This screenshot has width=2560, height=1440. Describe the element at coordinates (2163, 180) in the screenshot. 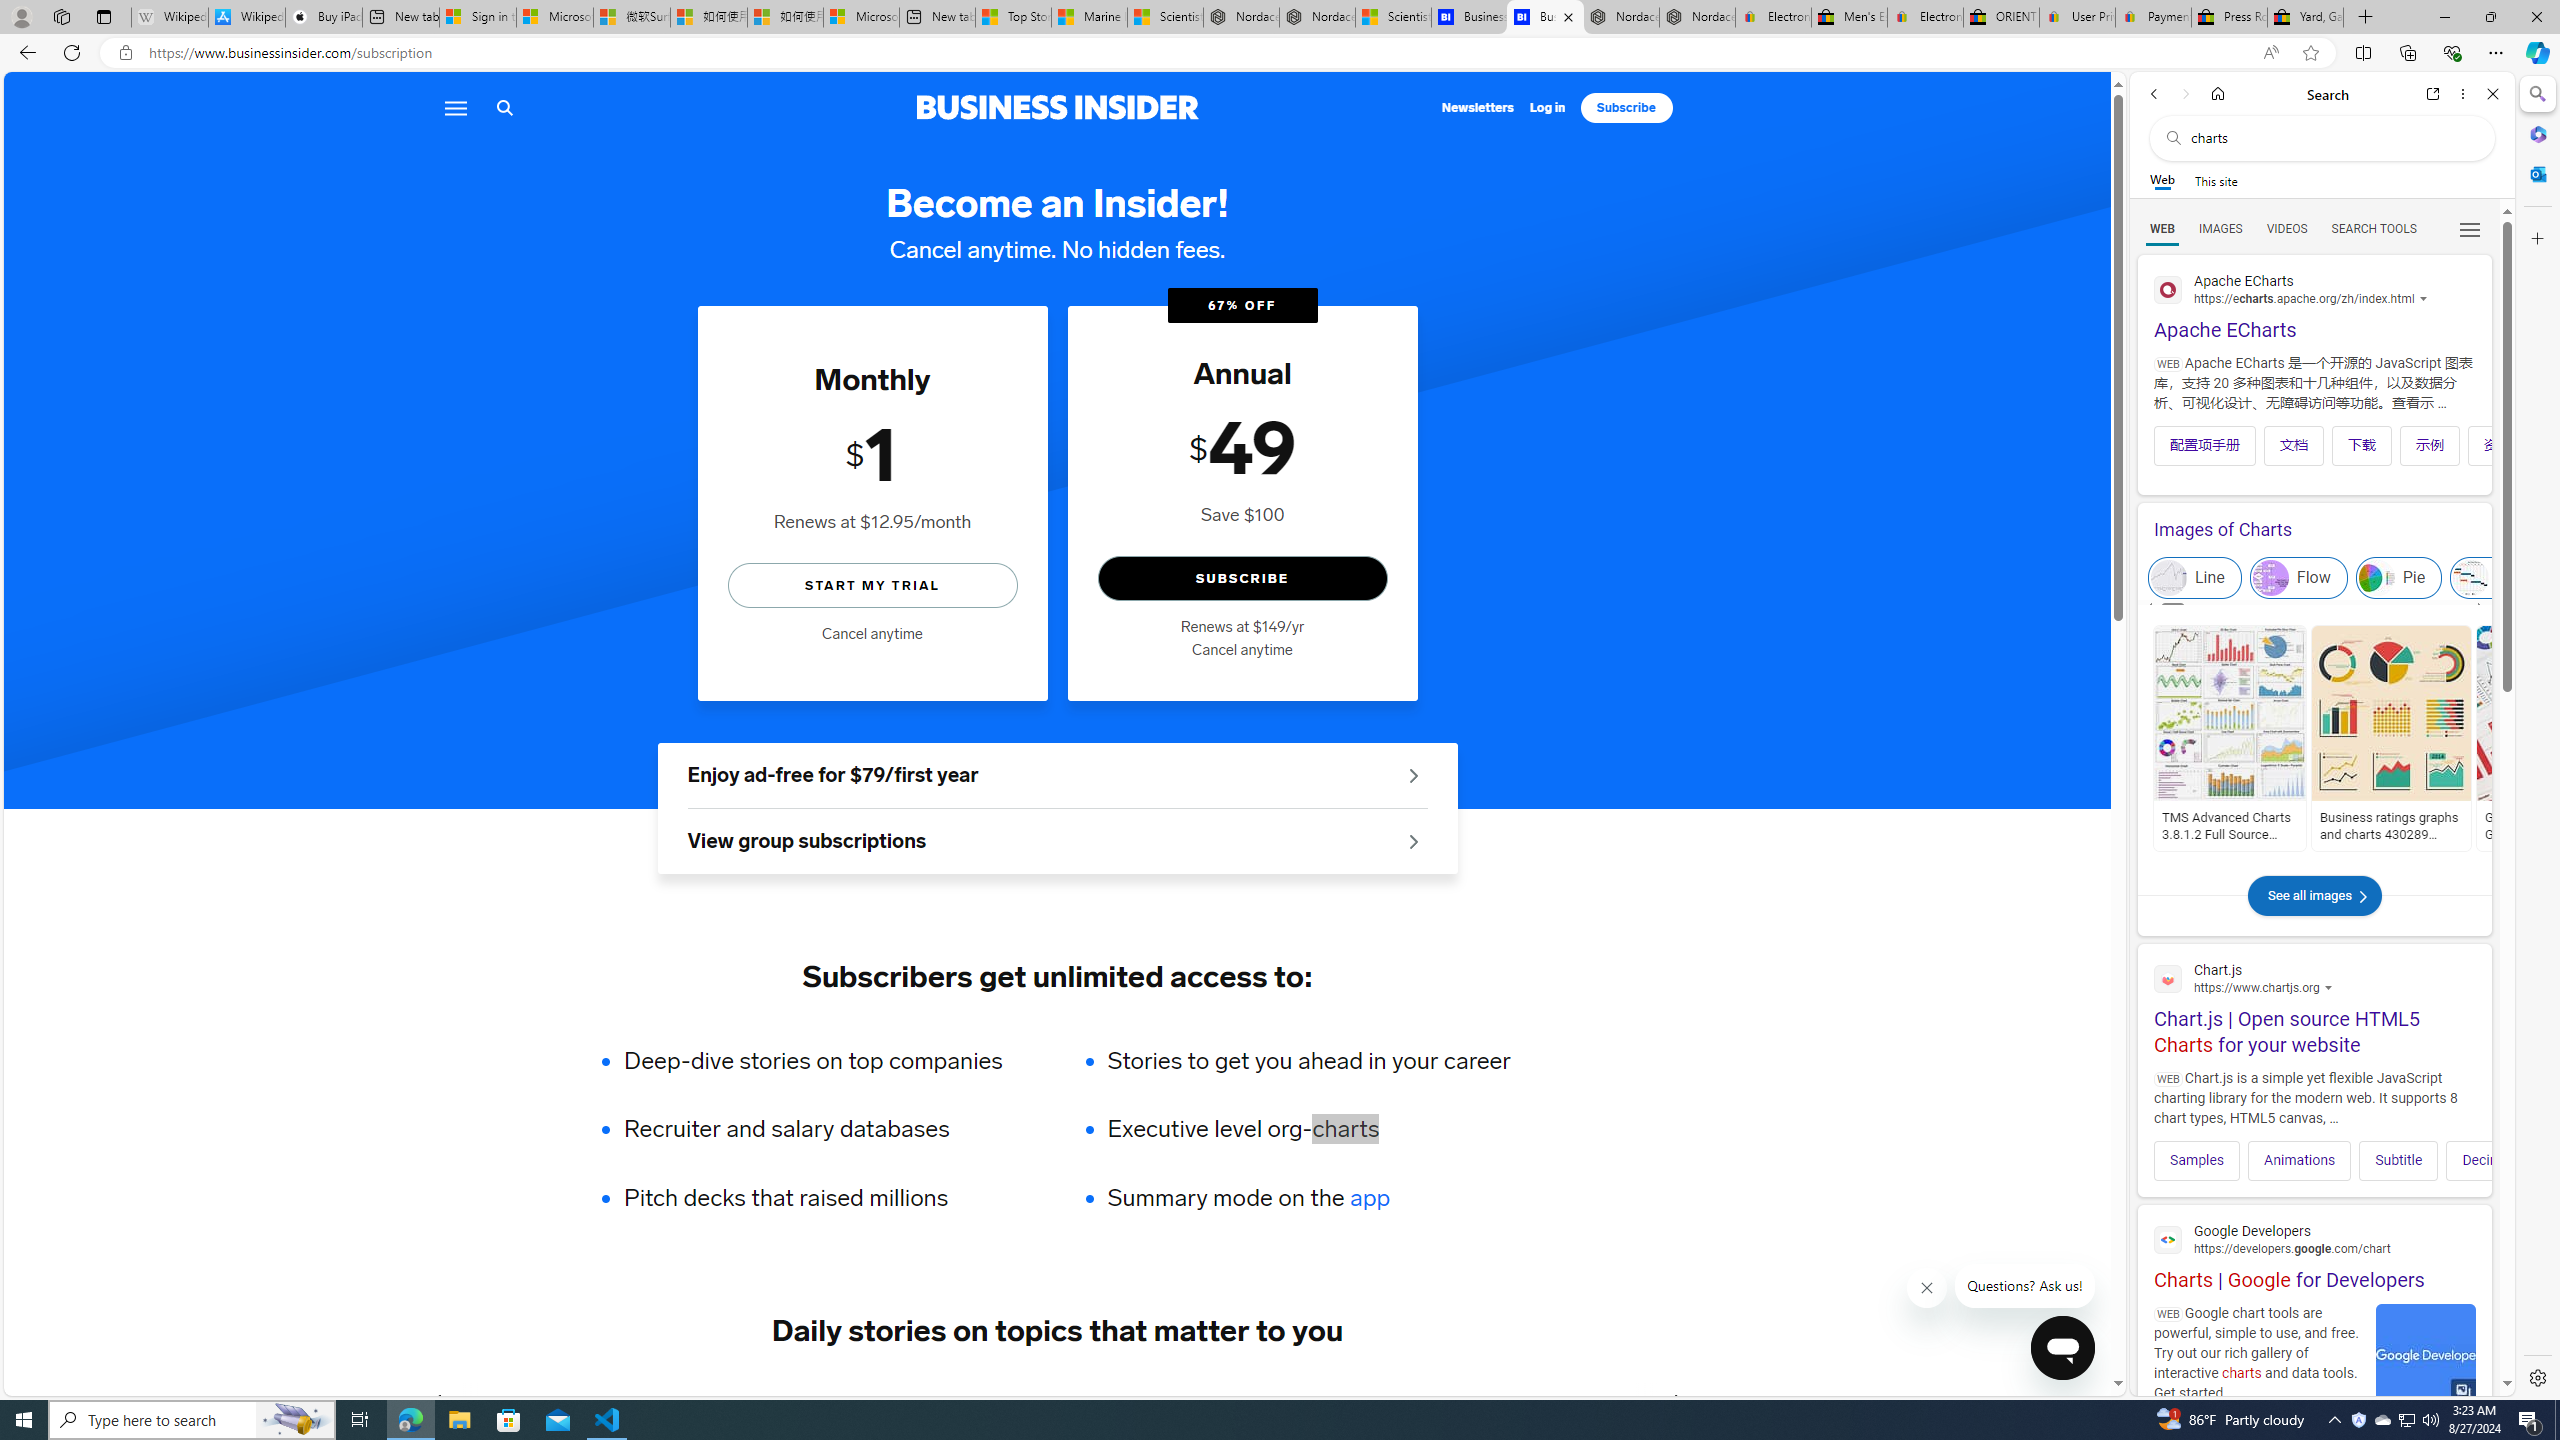

I see `Web scope` at that location.